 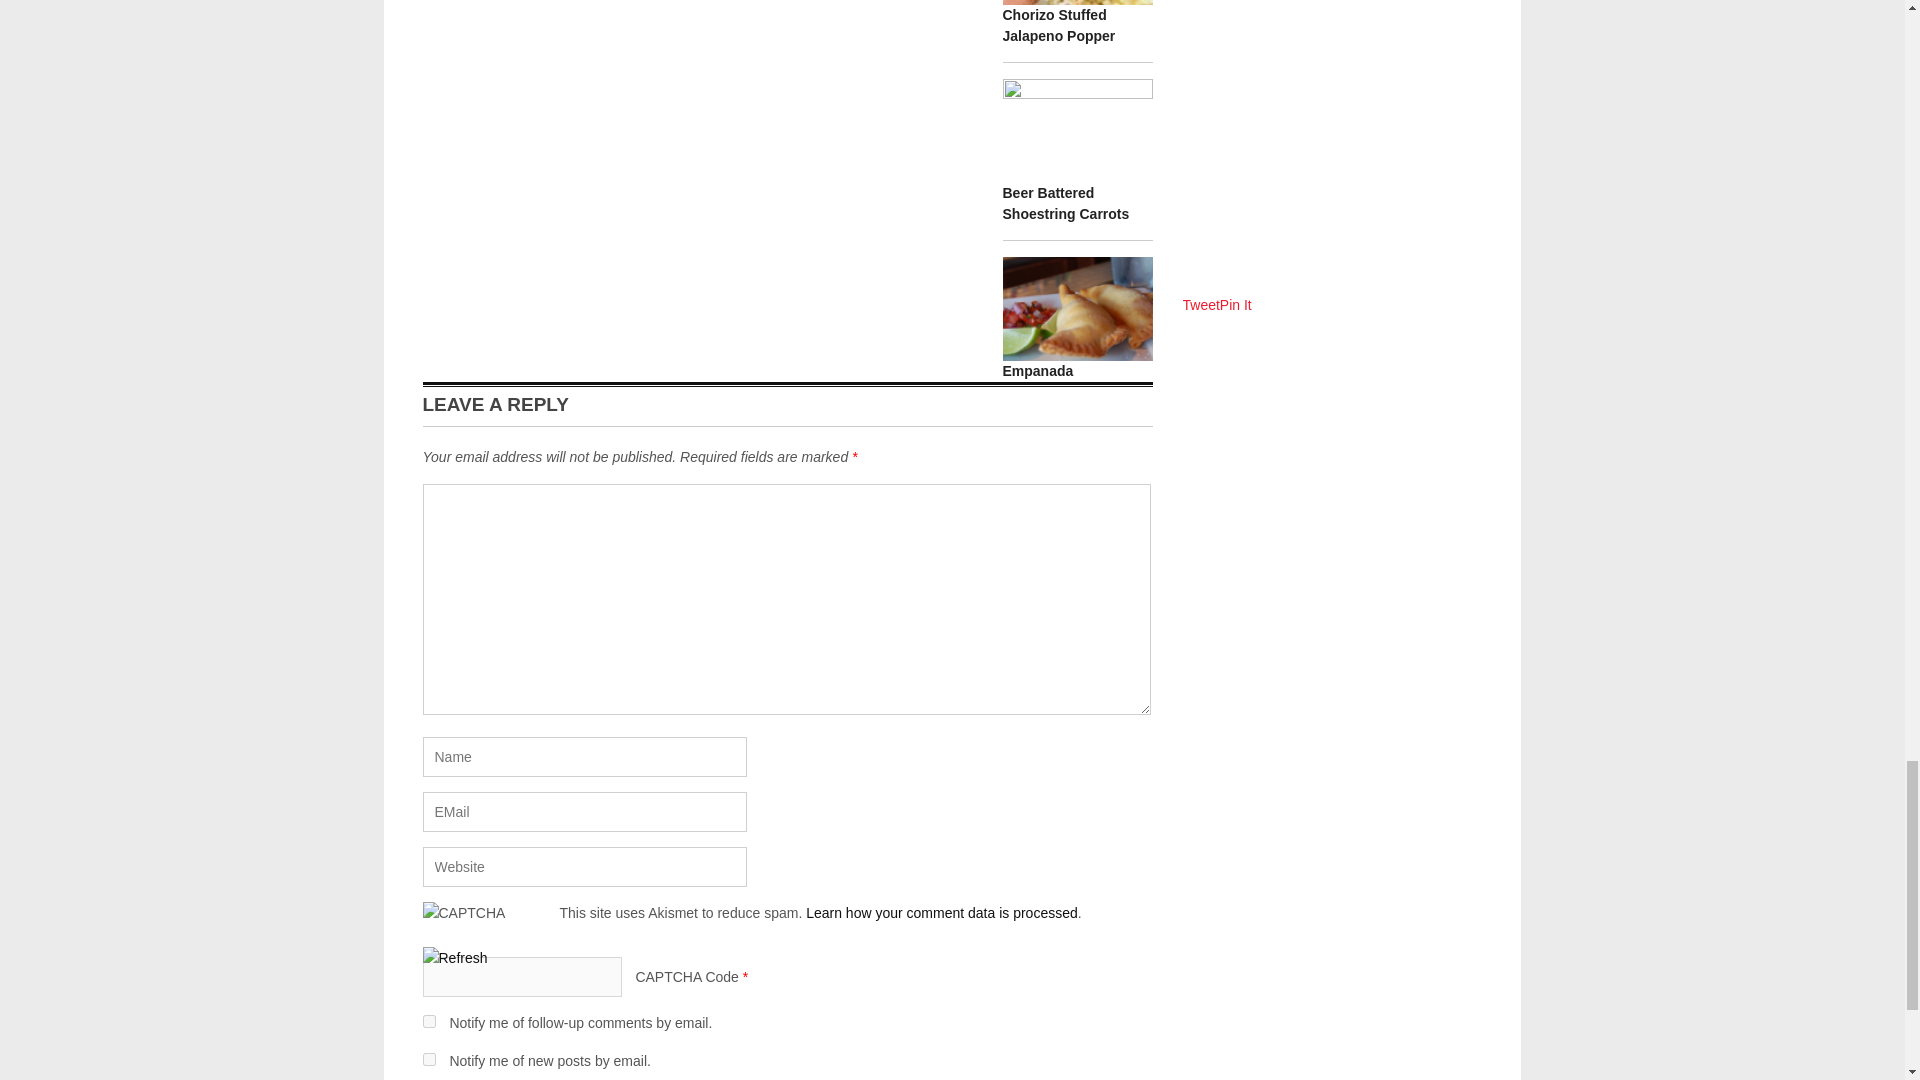 I want to click on subscribe, so click(x=428, y=1059).